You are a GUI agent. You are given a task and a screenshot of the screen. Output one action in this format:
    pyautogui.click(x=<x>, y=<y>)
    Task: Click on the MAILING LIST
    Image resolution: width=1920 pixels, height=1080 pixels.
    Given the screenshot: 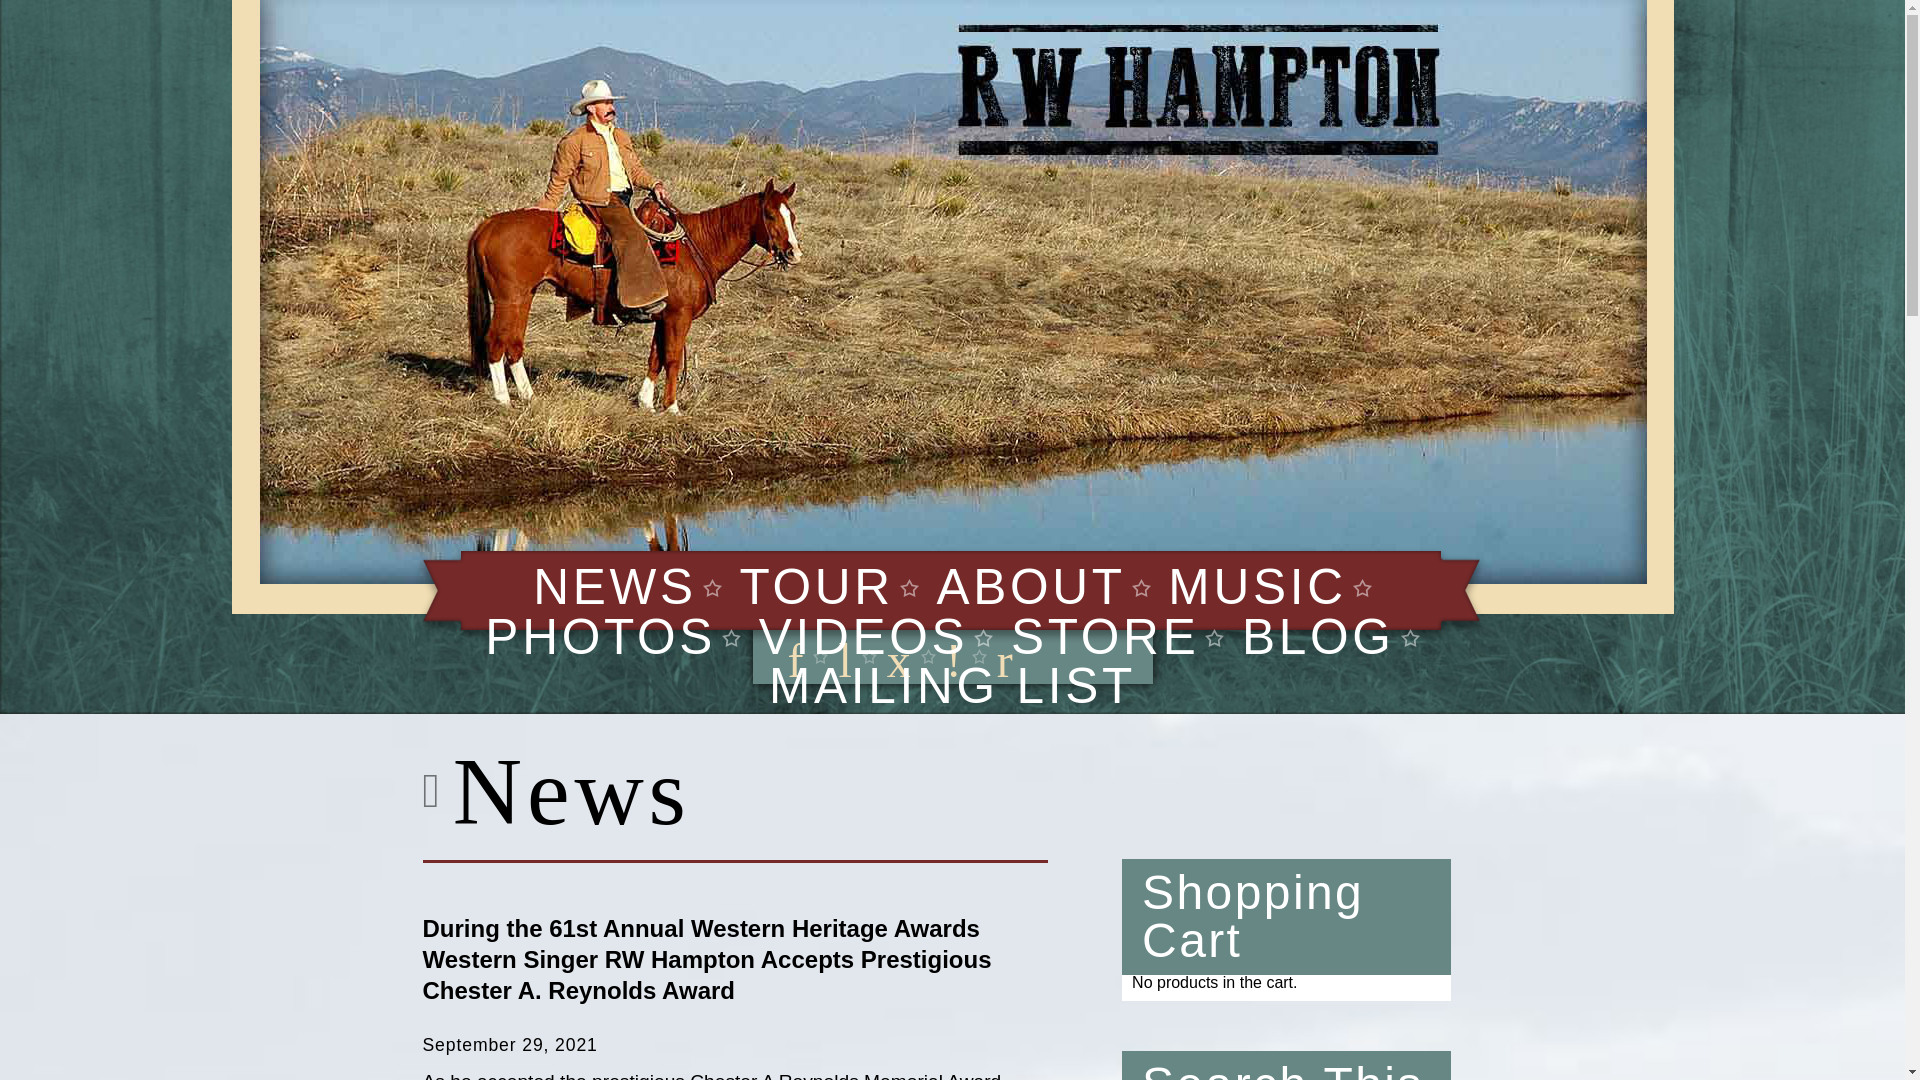 What is the action you would take?
    pyautogui.click(x=952, y=685)
    